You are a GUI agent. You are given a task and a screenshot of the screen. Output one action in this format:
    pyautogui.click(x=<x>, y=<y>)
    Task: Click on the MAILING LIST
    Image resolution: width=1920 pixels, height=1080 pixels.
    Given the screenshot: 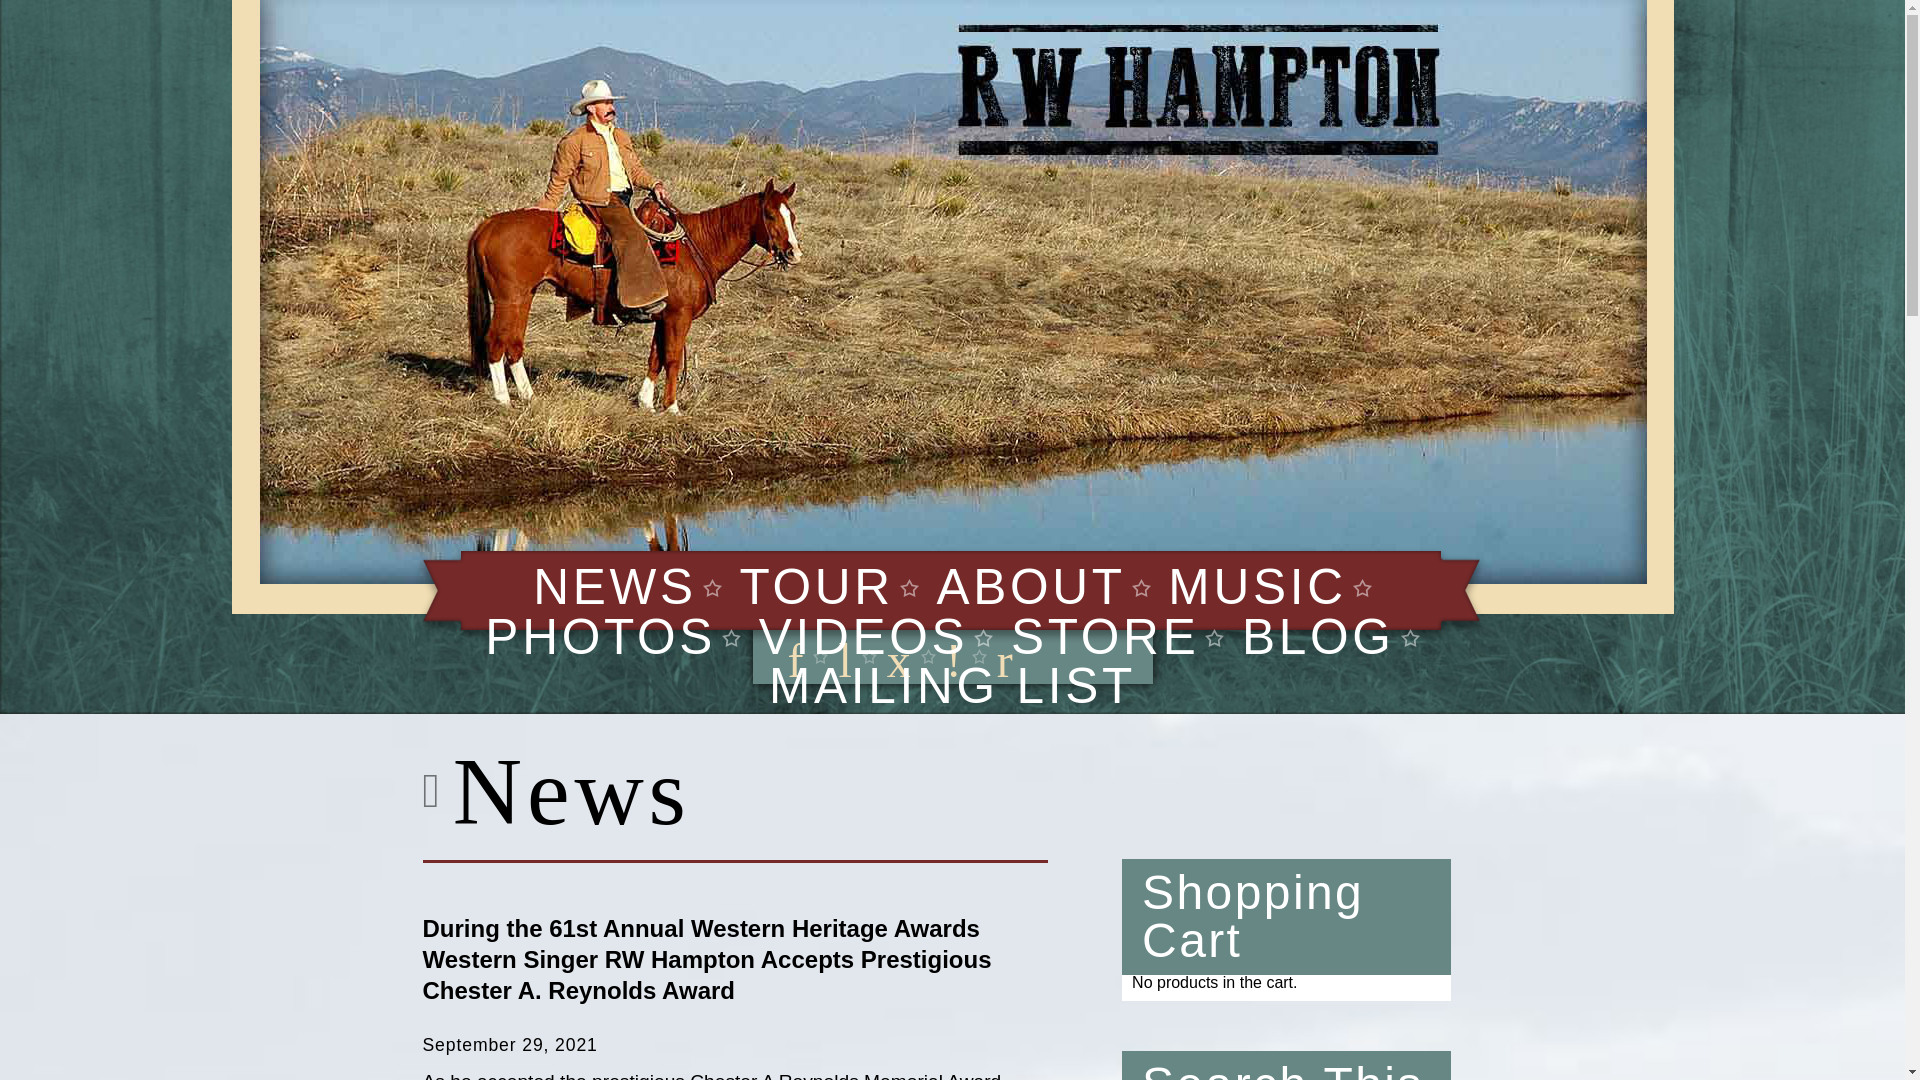 What is the action you would take?
    pyautogui.click(x=952, y=685)
    